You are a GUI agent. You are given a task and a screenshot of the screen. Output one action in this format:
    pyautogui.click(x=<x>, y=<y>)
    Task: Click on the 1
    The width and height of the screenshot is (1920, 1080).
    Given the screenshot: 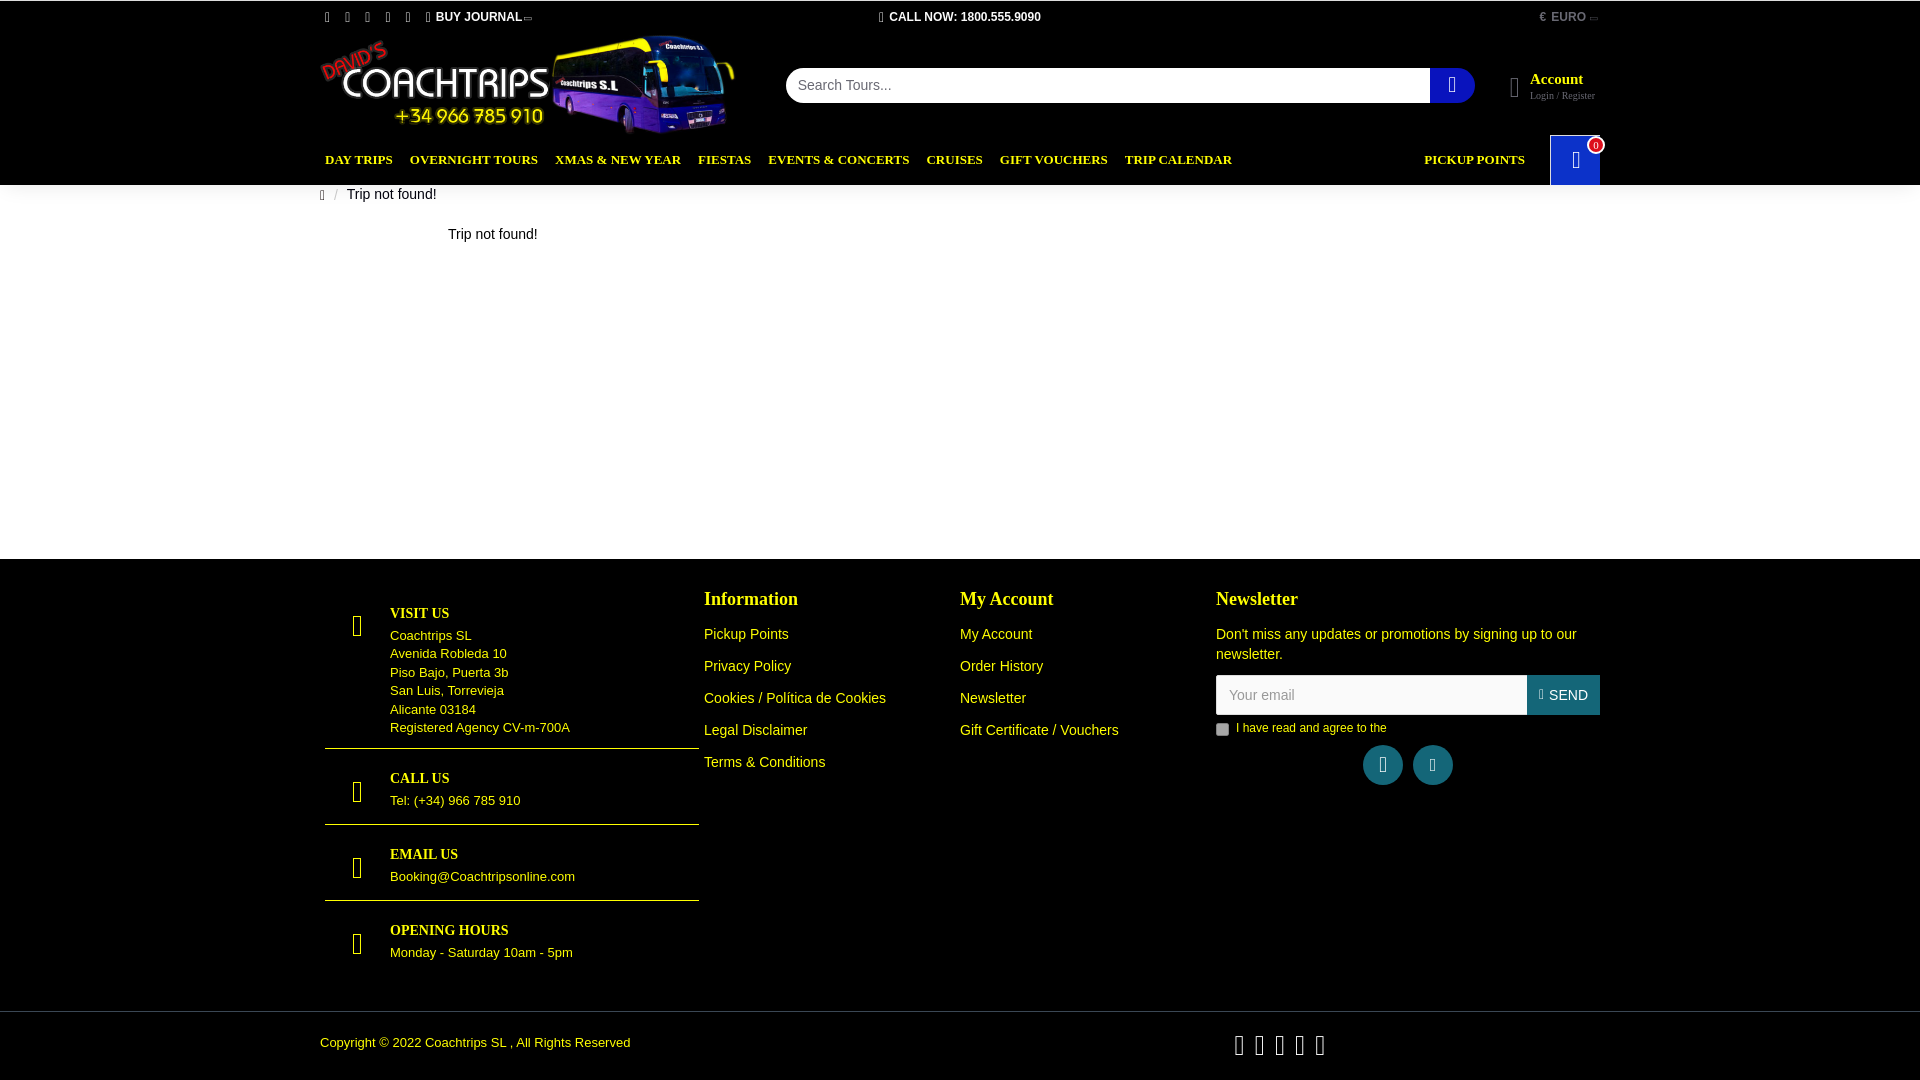 What is the action you would take?
    pyautogui.click(x=1222, y=728)
    